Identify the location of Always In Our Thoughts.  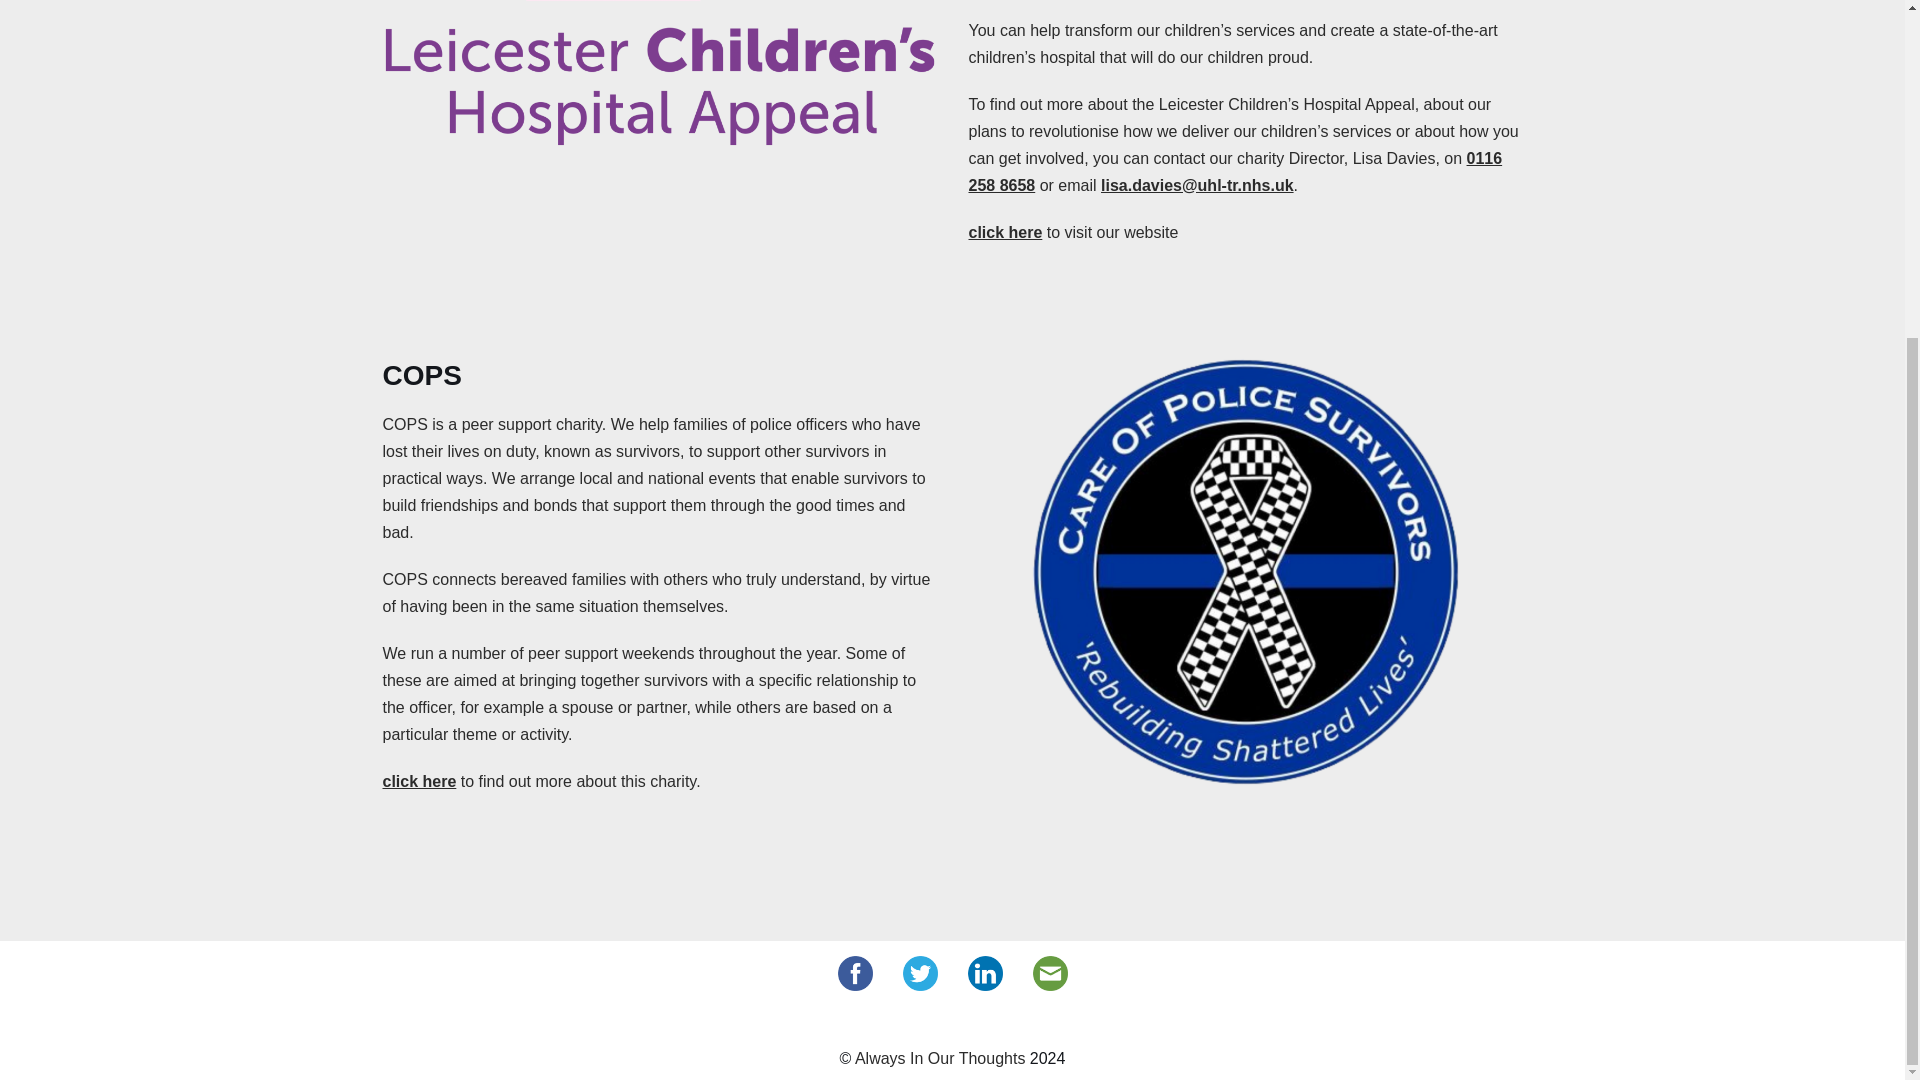
(940, 1058).